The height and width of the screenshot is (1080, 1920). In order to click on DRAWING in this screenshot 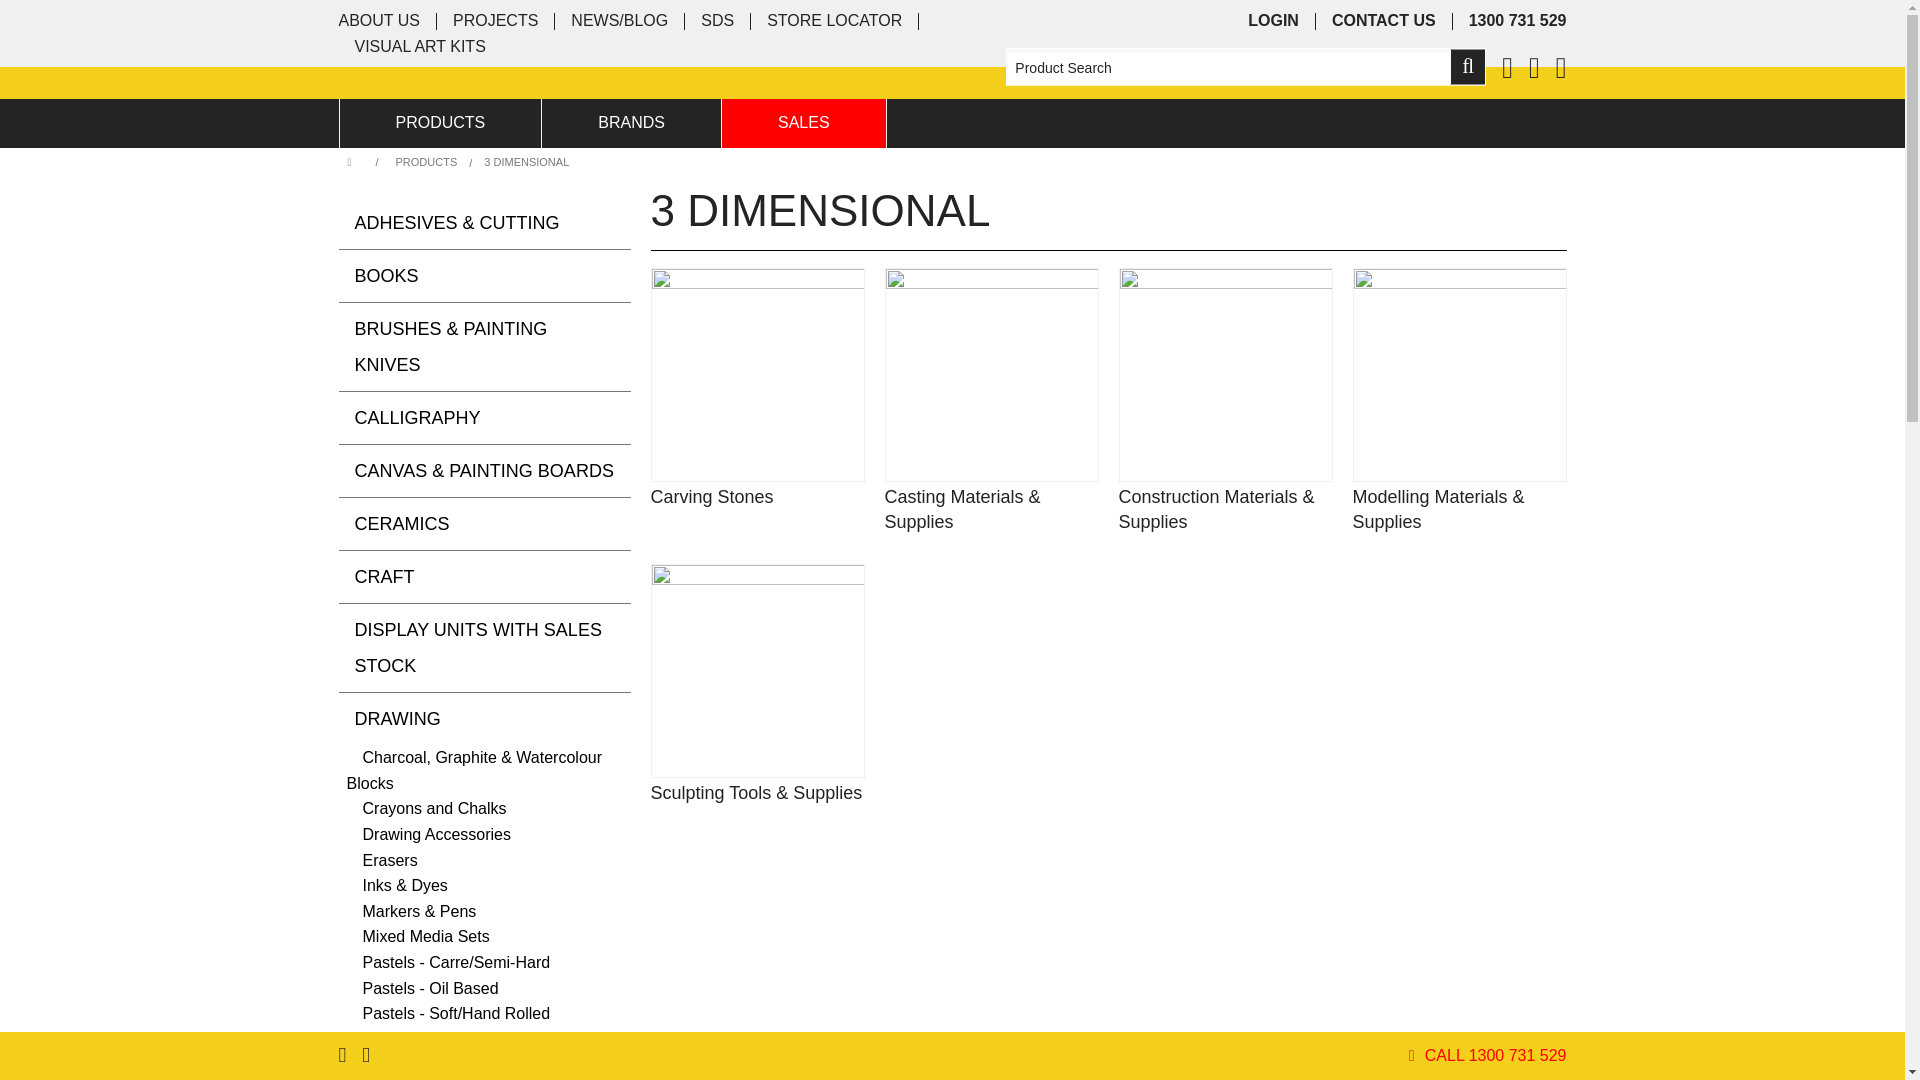, I will do `click(484, 719)`.